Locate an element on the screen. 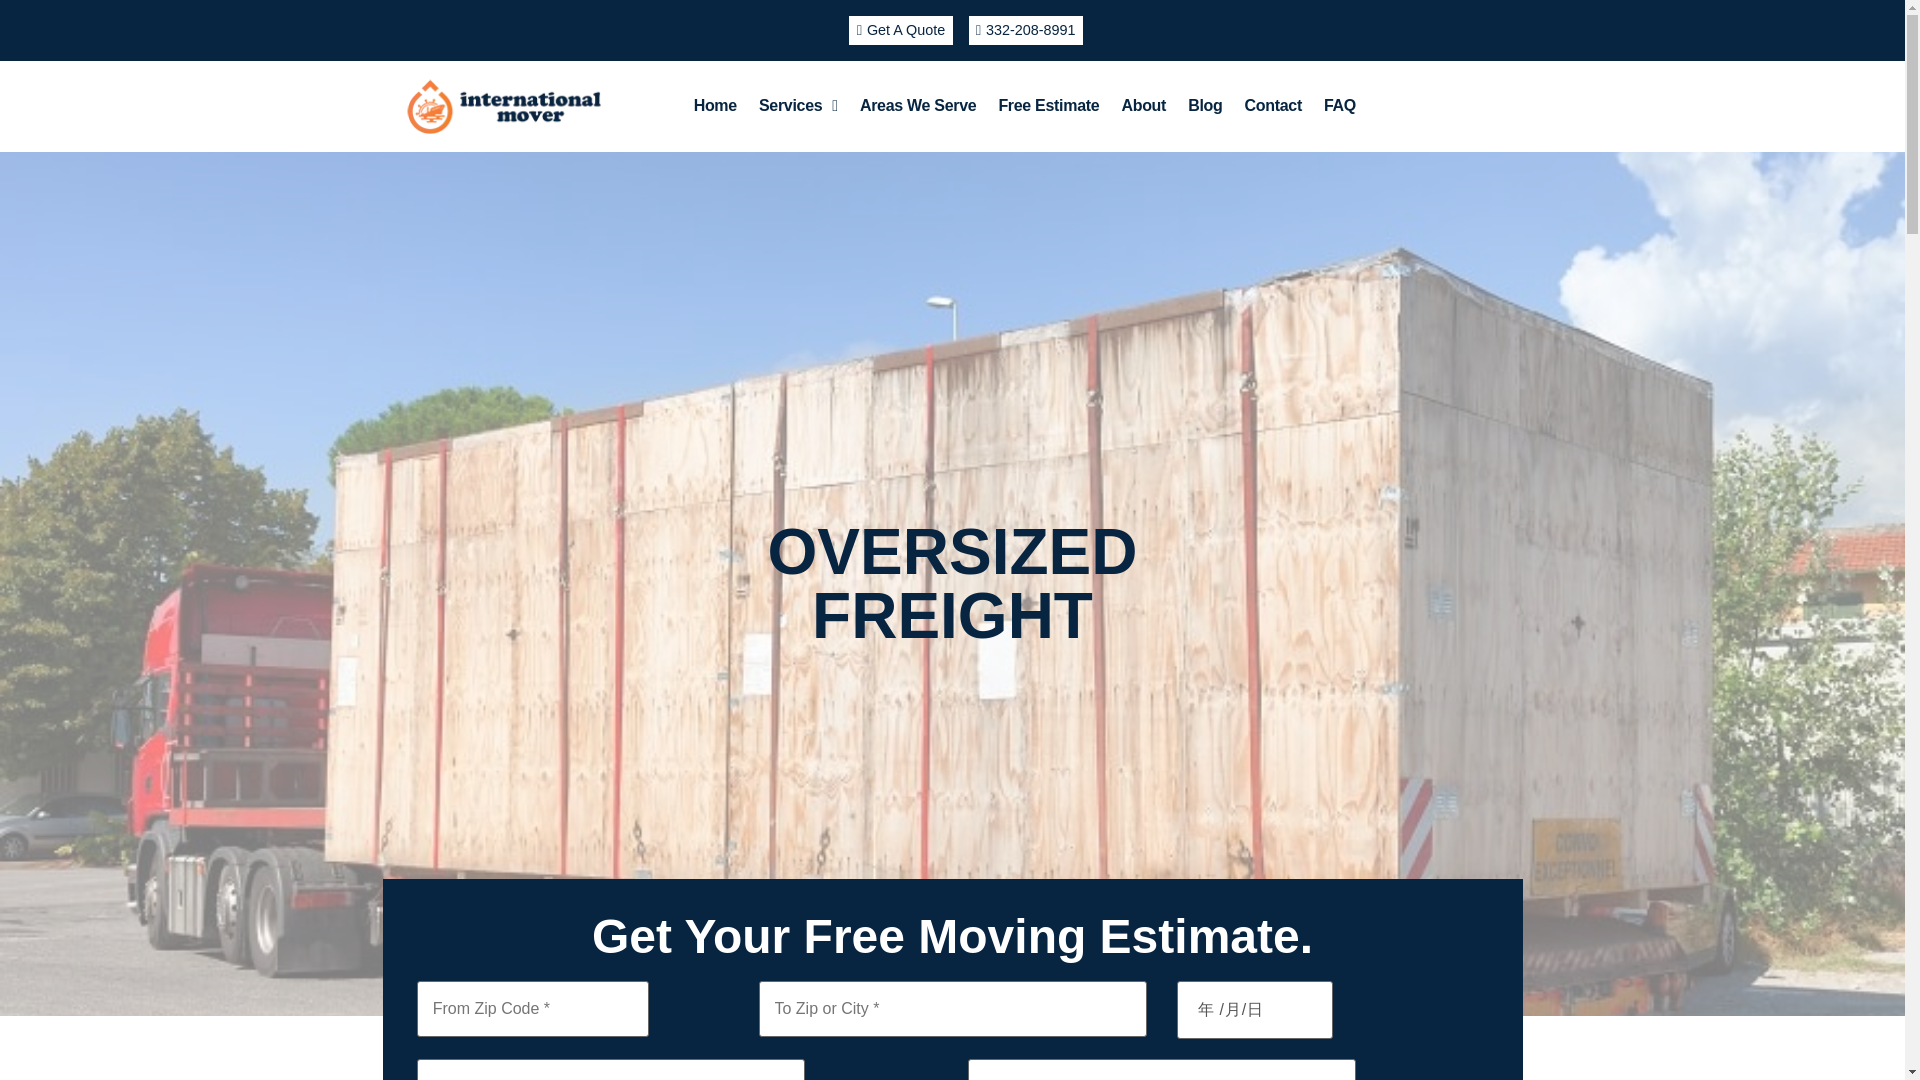 Image resolution: width=1920 pixels, height=1080 pixels. Free Estimate is located at coordinates (1048, 105).